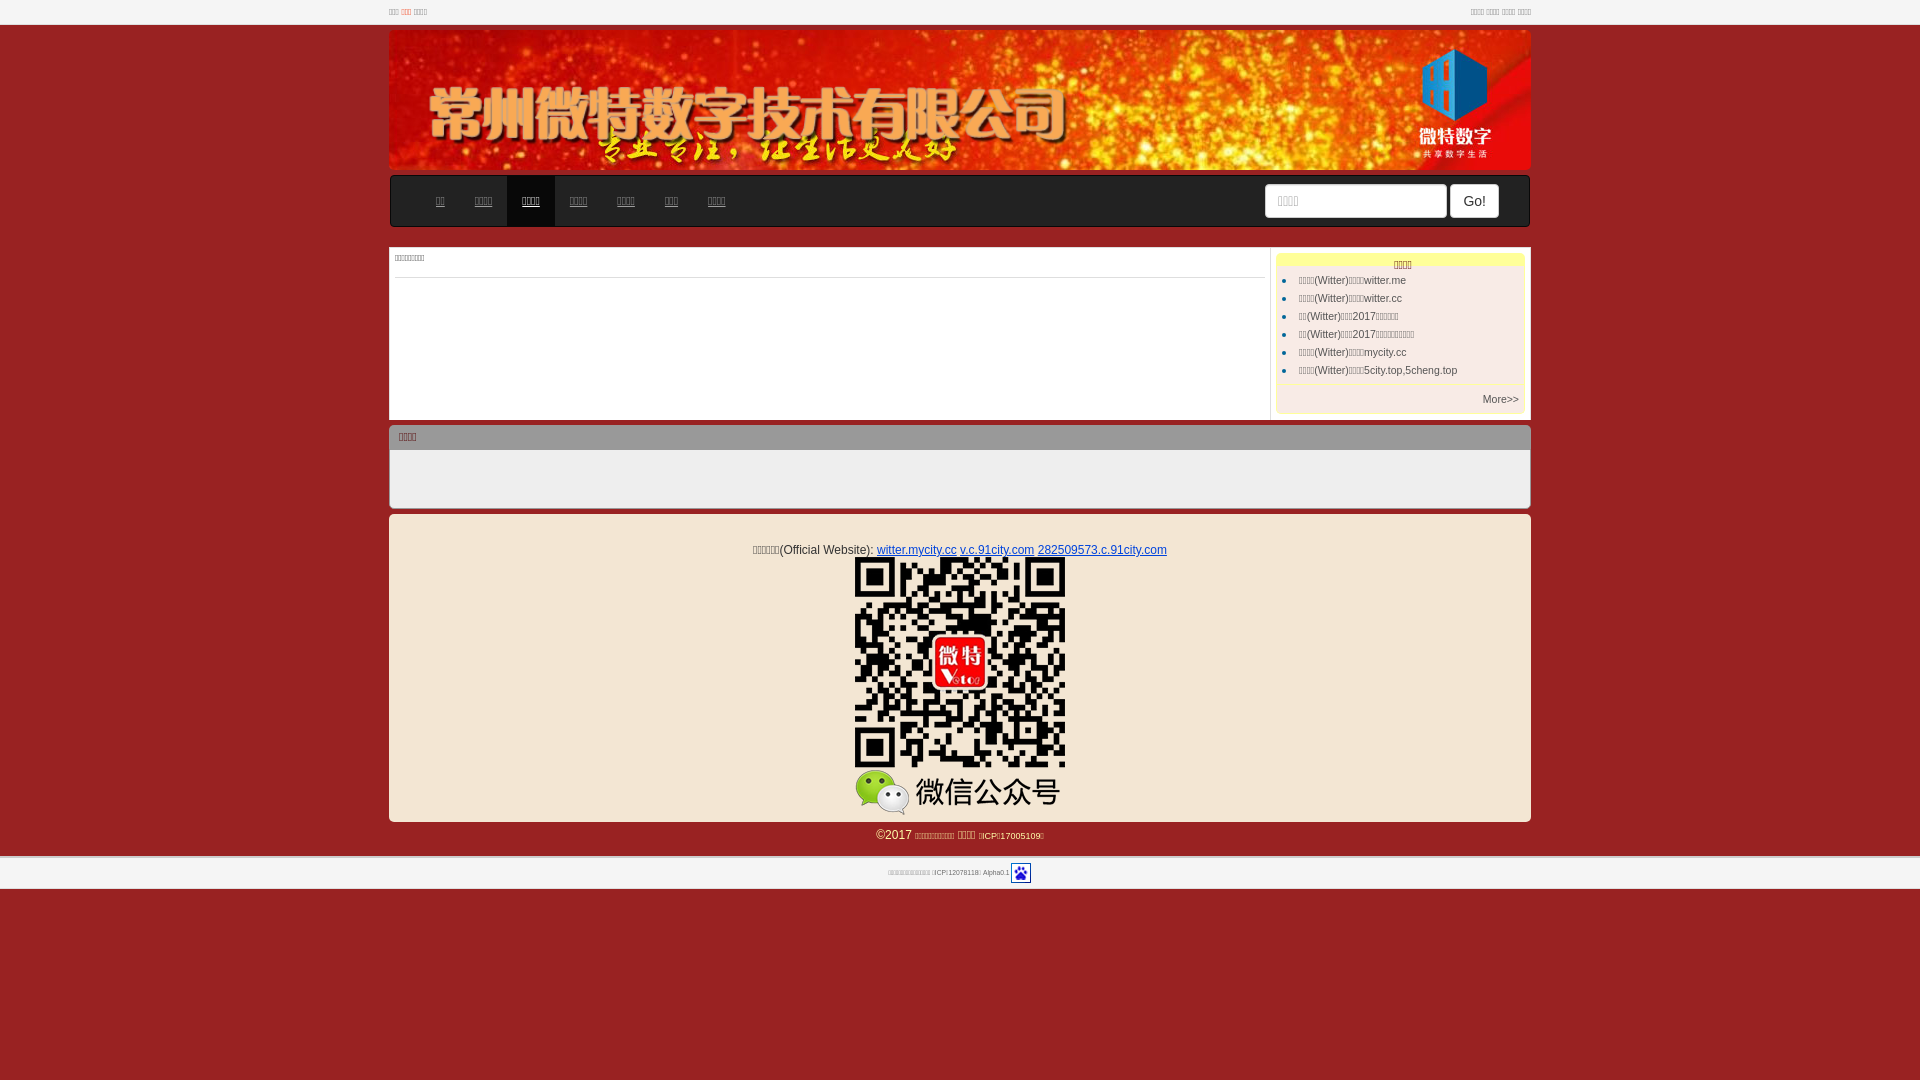 The height and width of the screenshot is (1080, 1920). I want to click on witter.mycity.cc, so click(917, 550).